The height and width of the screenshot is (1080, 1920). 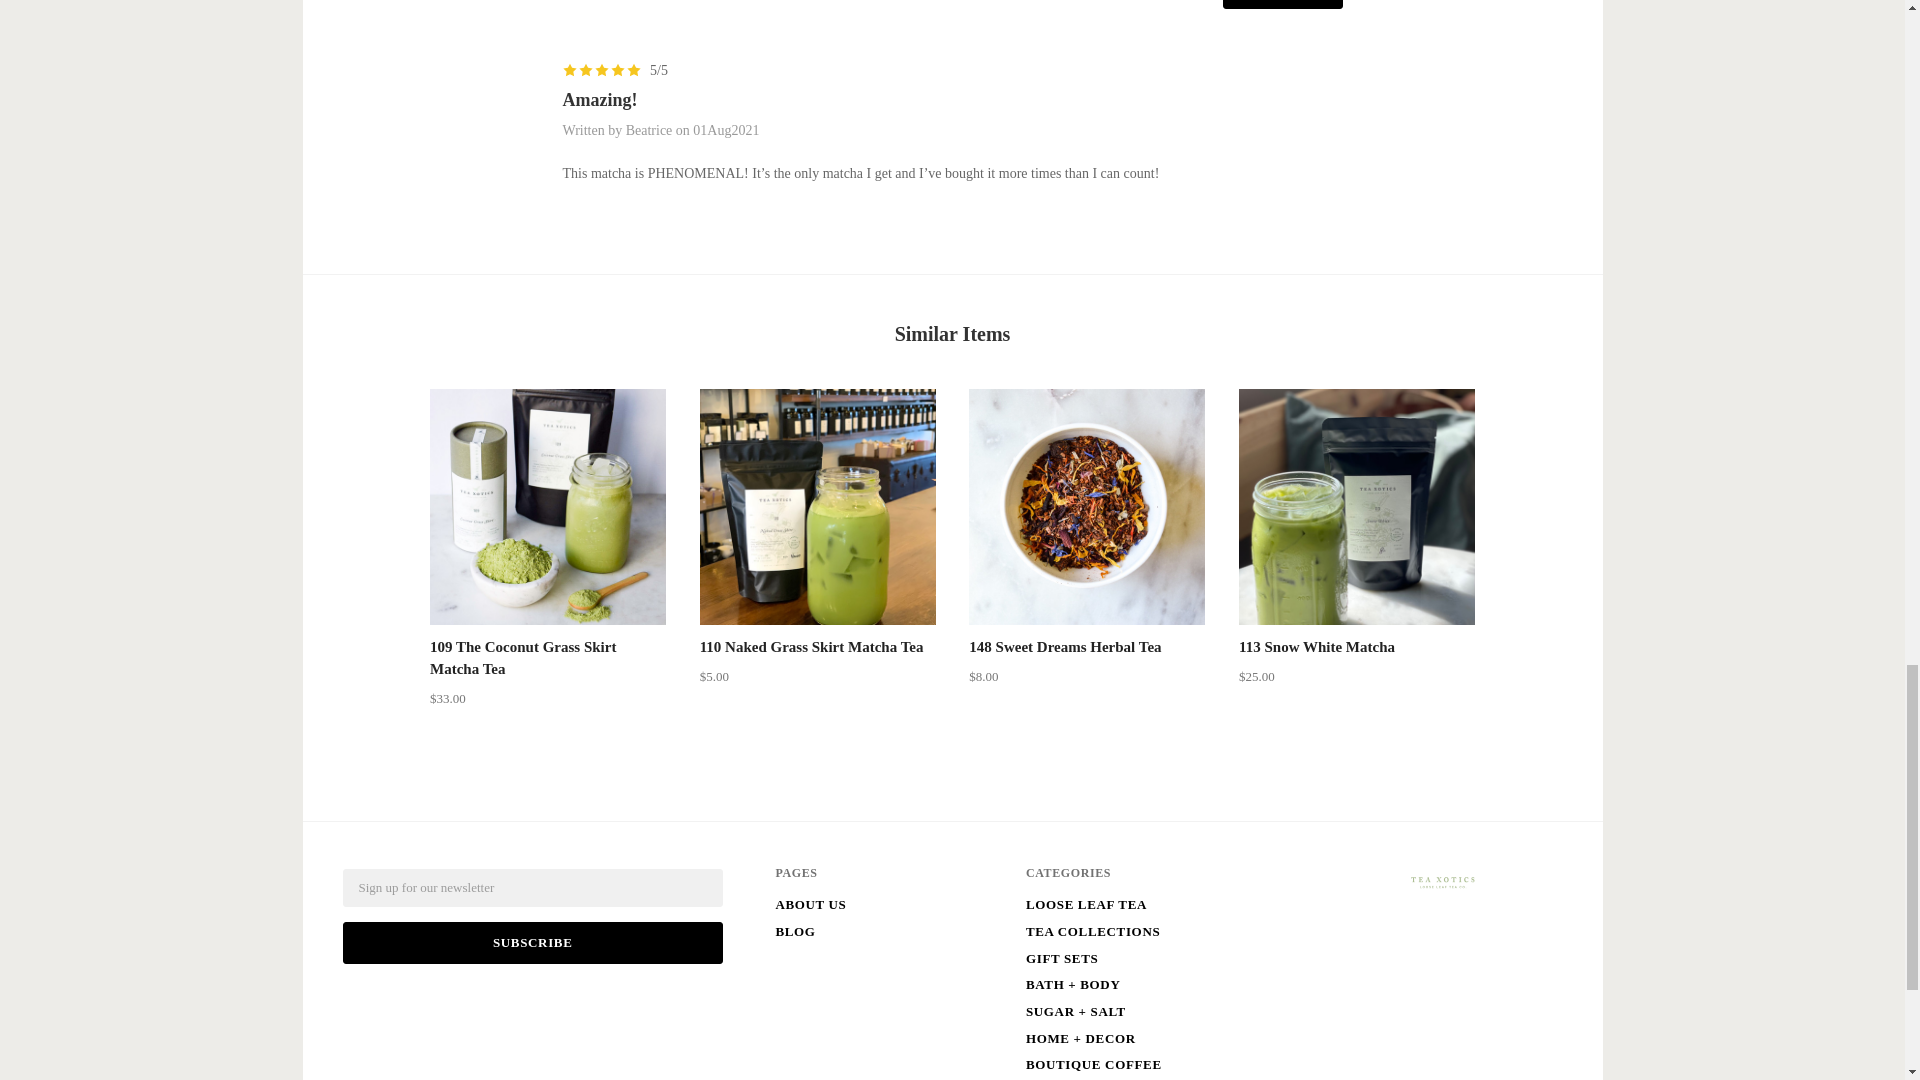 I want to click on 148 Sweet Dreams Herbal Tea, so click(x=1087, y=506).